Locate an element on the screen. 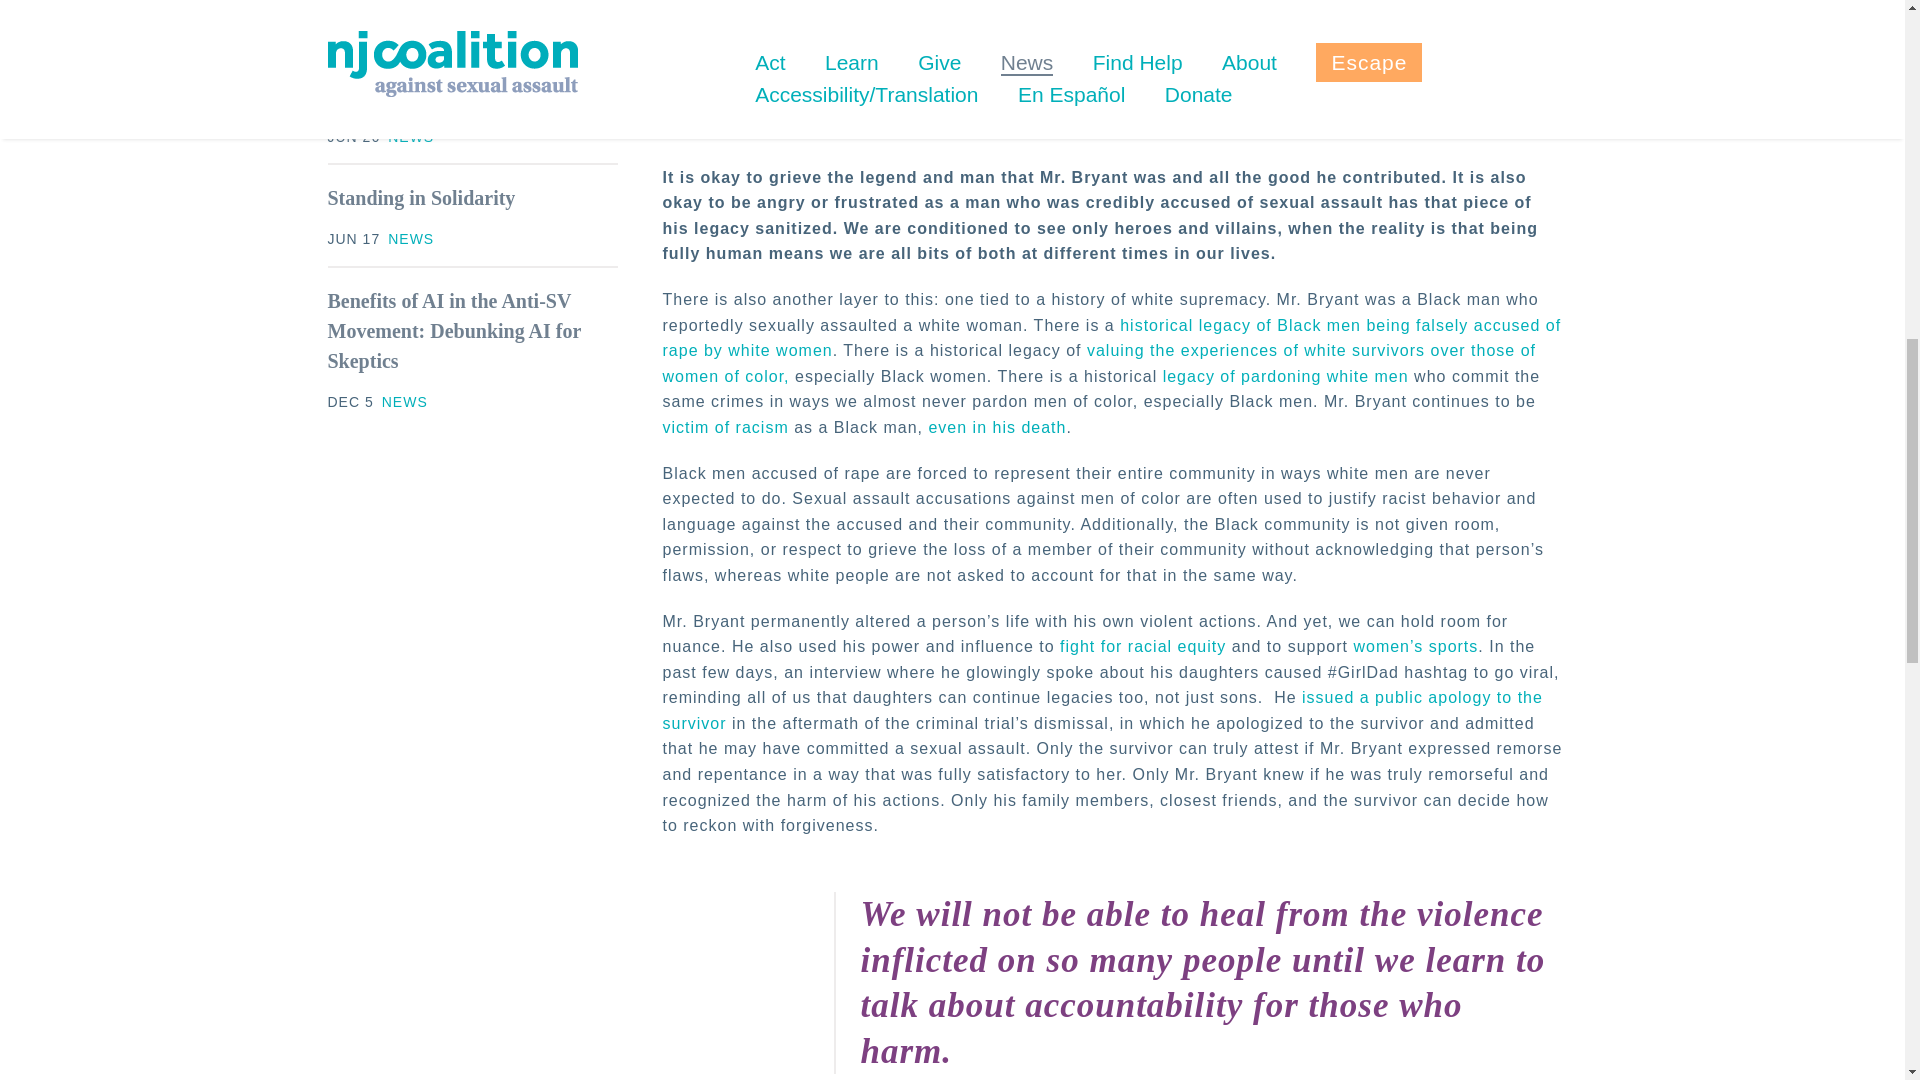 Image resolution: width=1920 pixels, height=1080 pixels. fight for racial equity is located at coordinates (1142, 646).